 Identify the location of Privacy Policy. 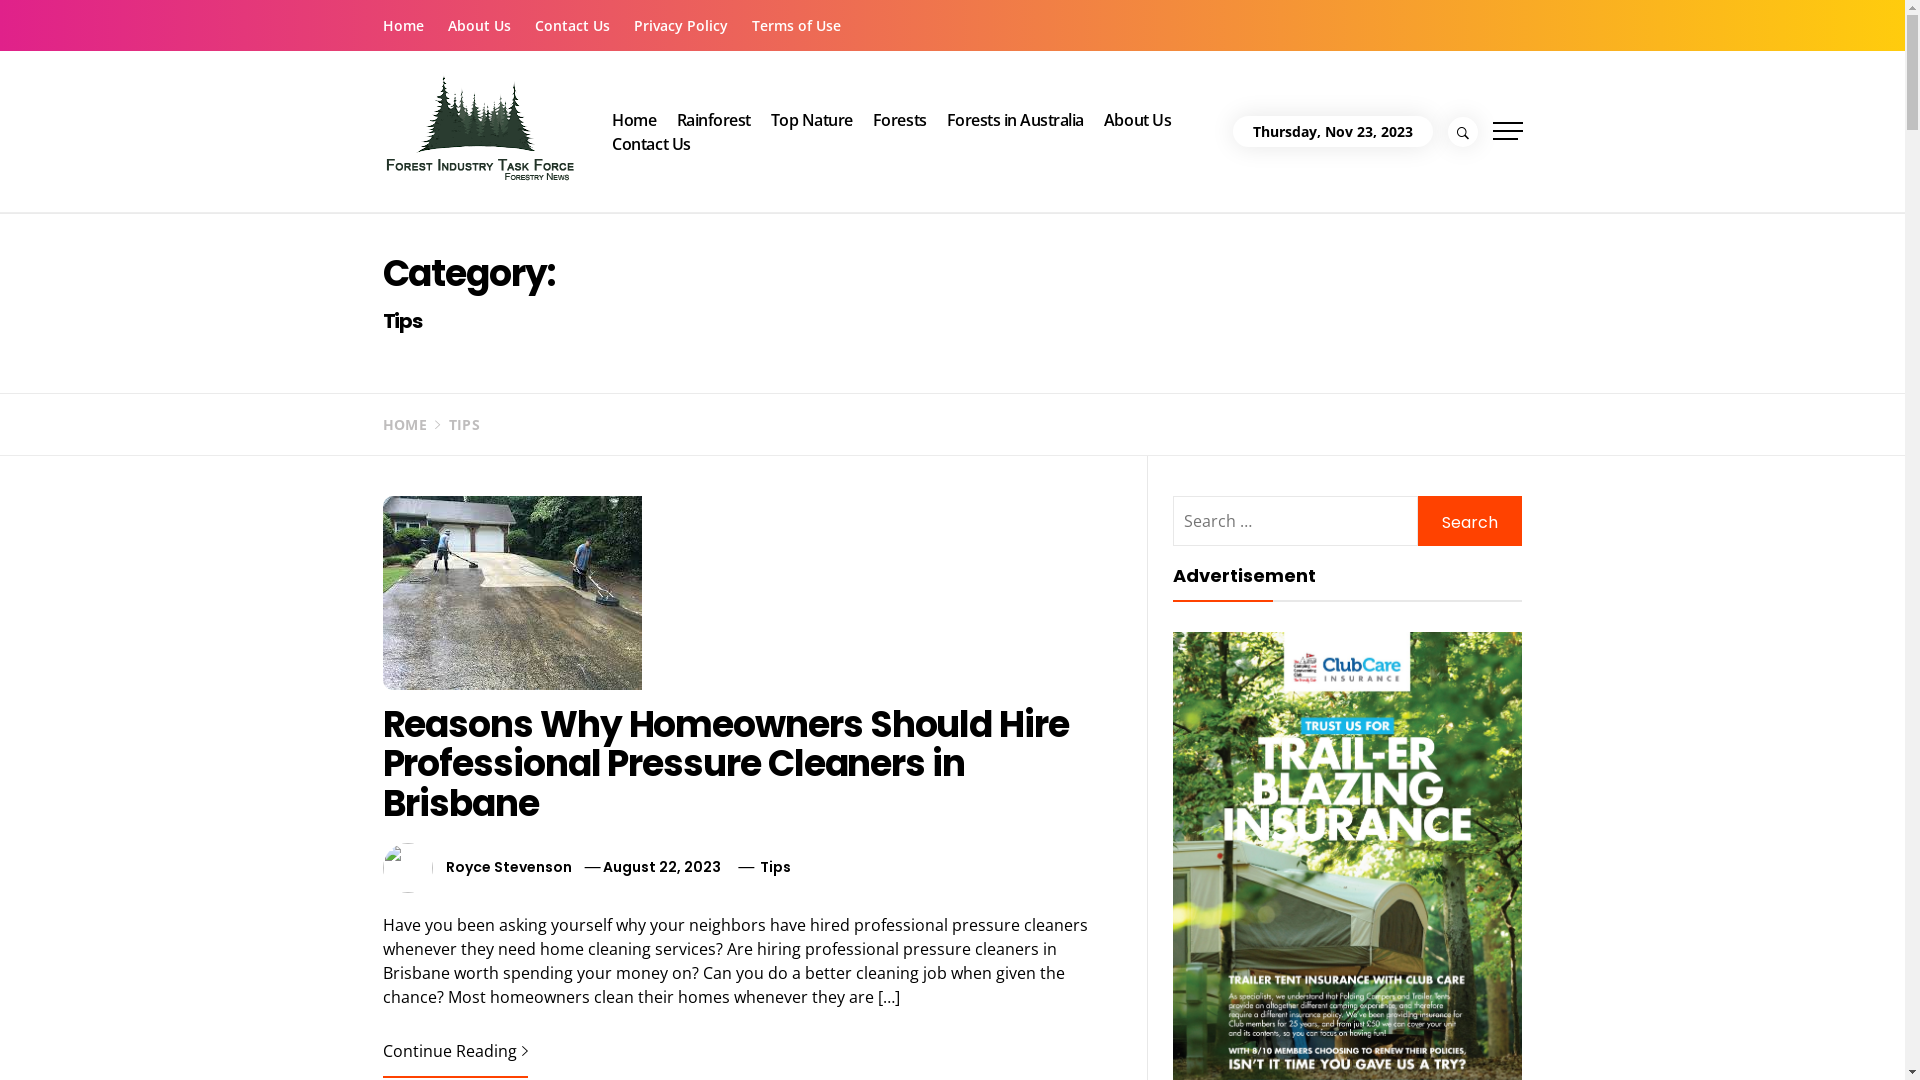
(681, 26).